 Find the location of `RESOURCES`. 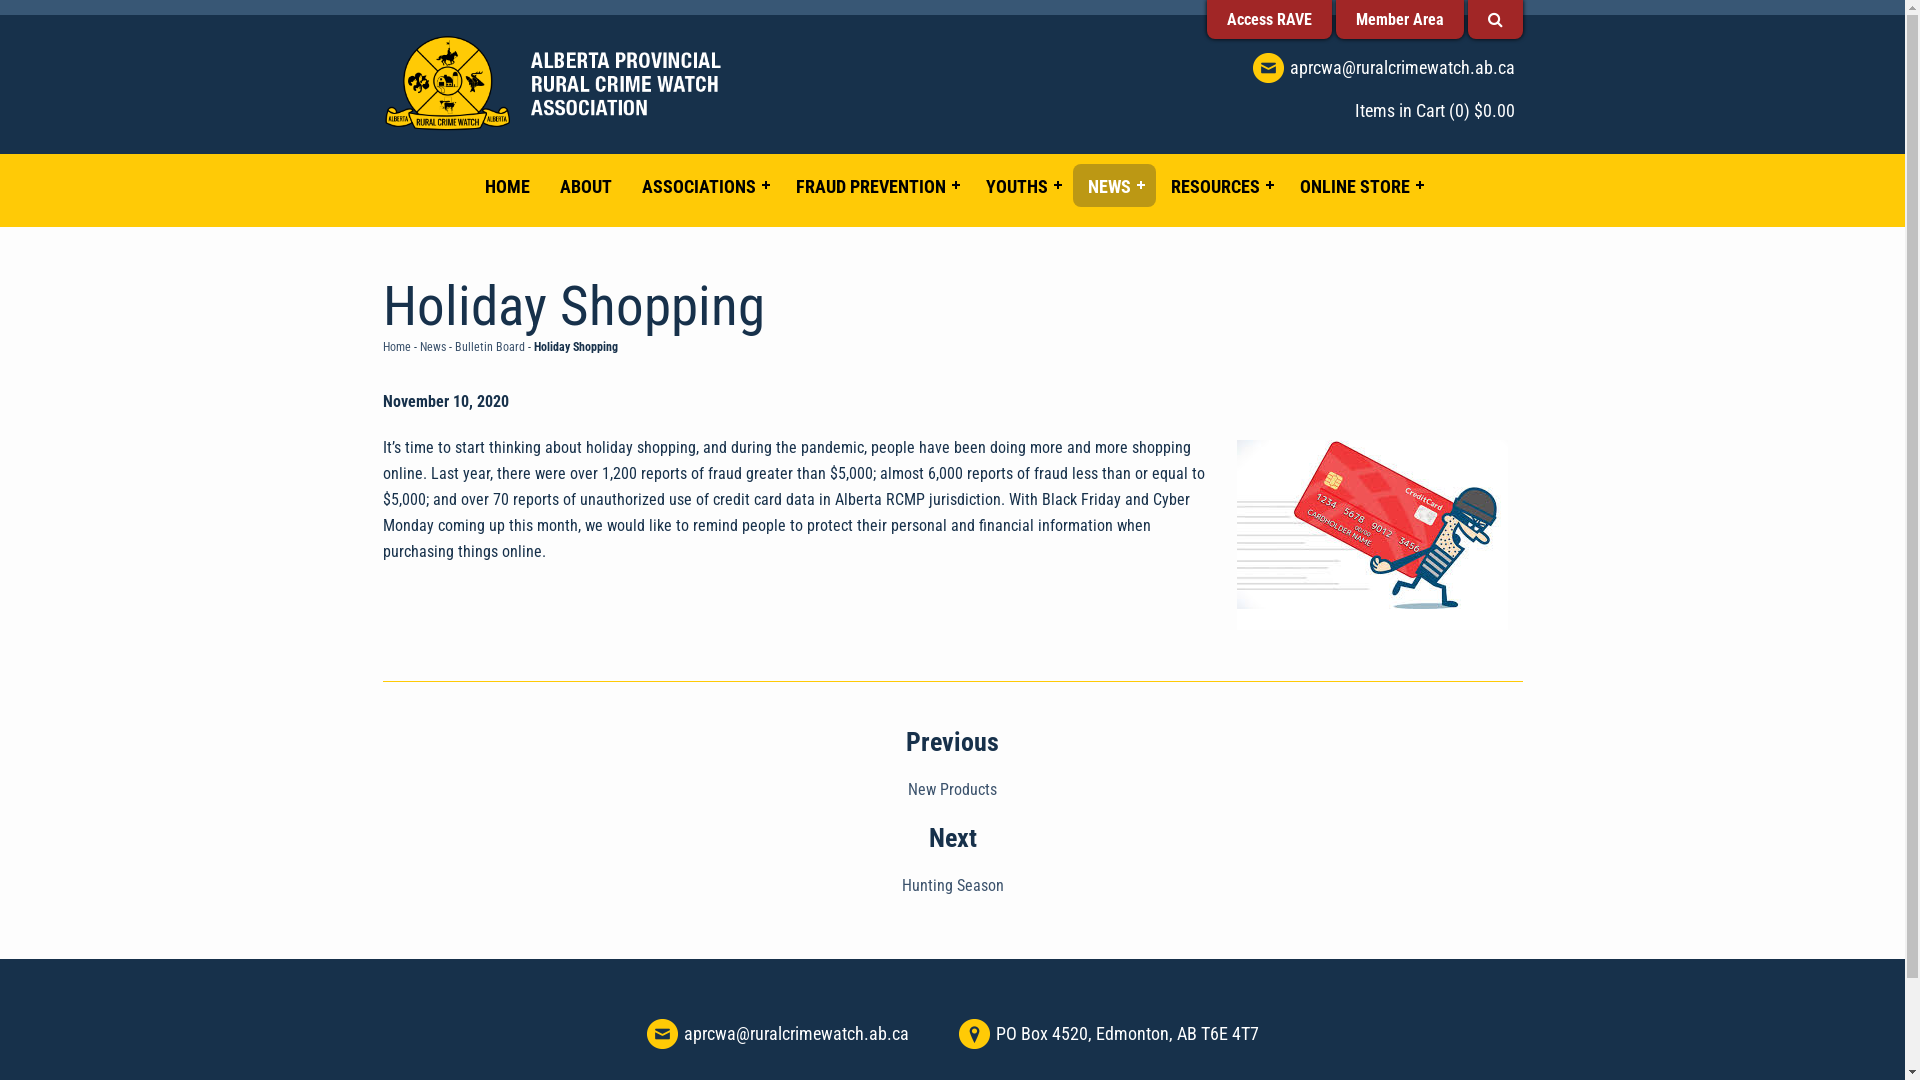

RESOURCES is located at coordinates (1220, 186).